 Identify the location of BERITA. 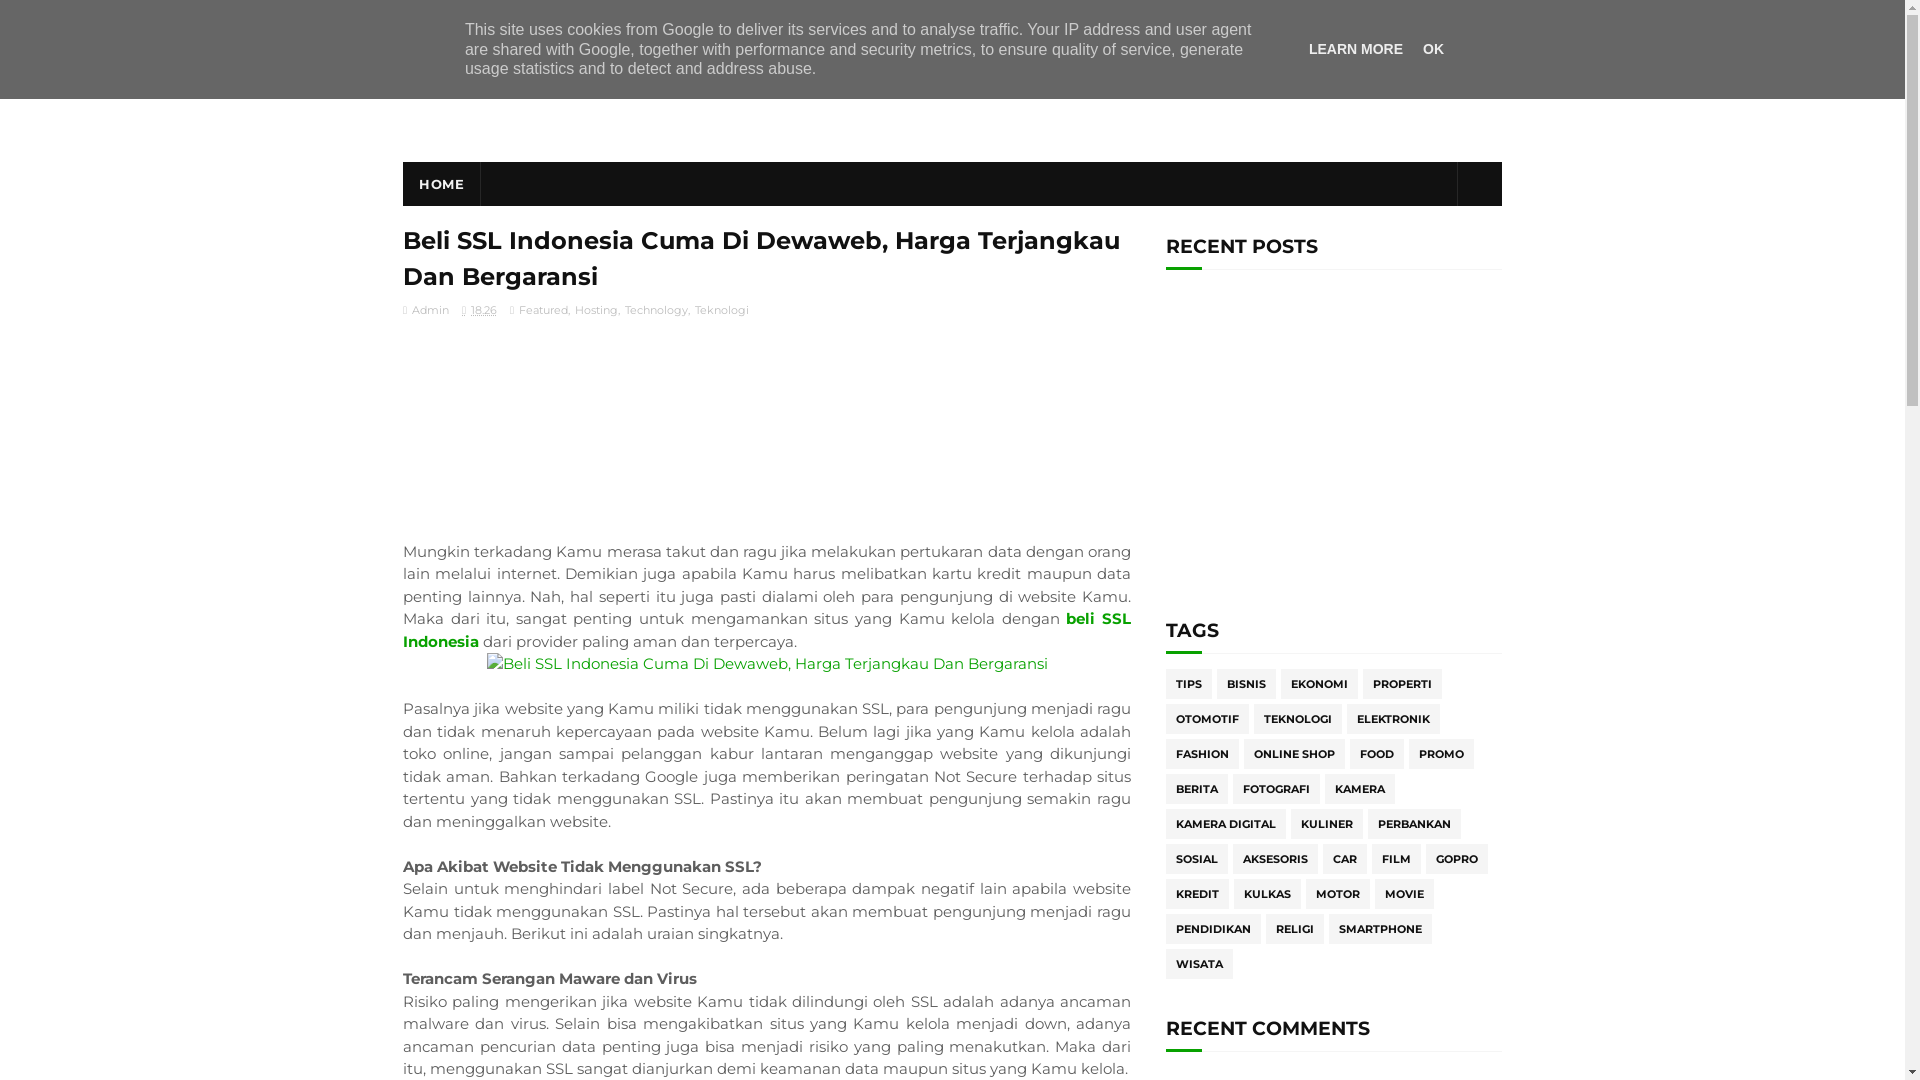
(1197, 789).